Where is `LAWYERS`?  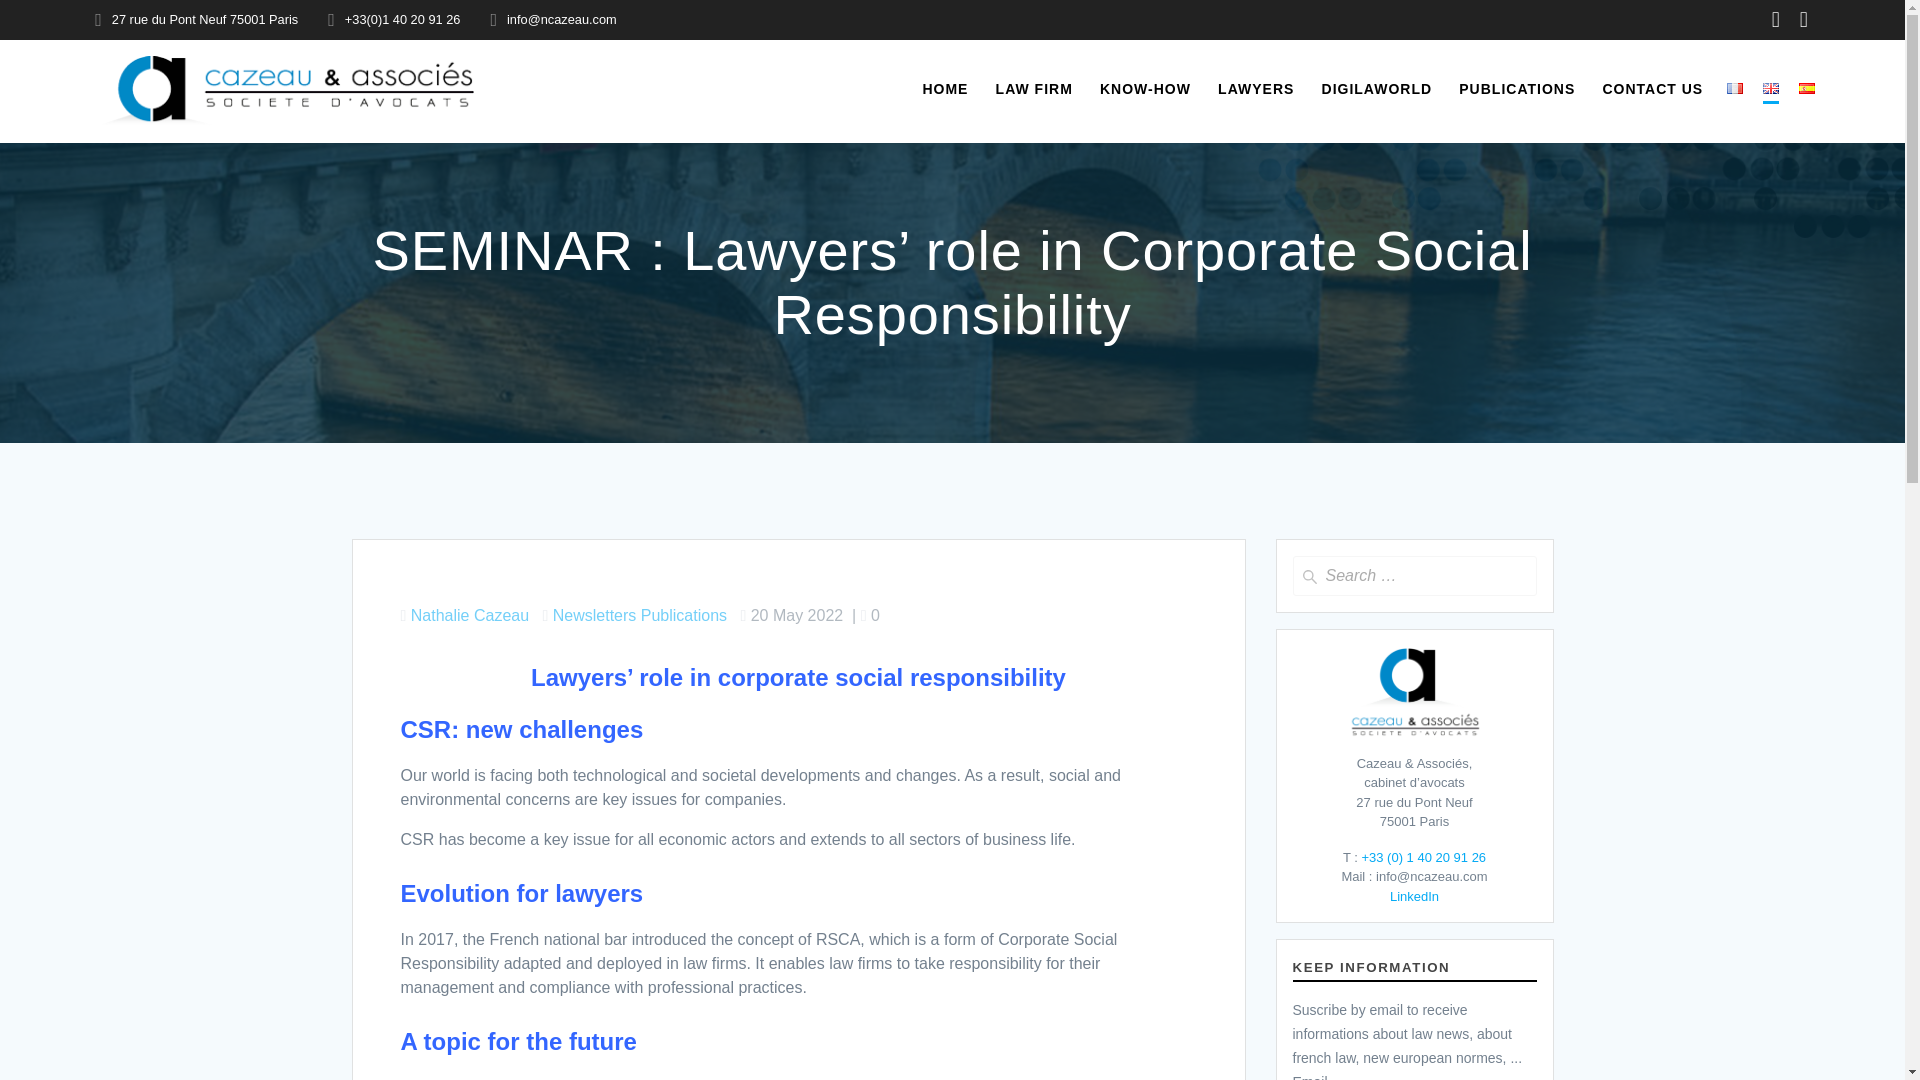
LAWYERS is located at coordinates (1256, 88).